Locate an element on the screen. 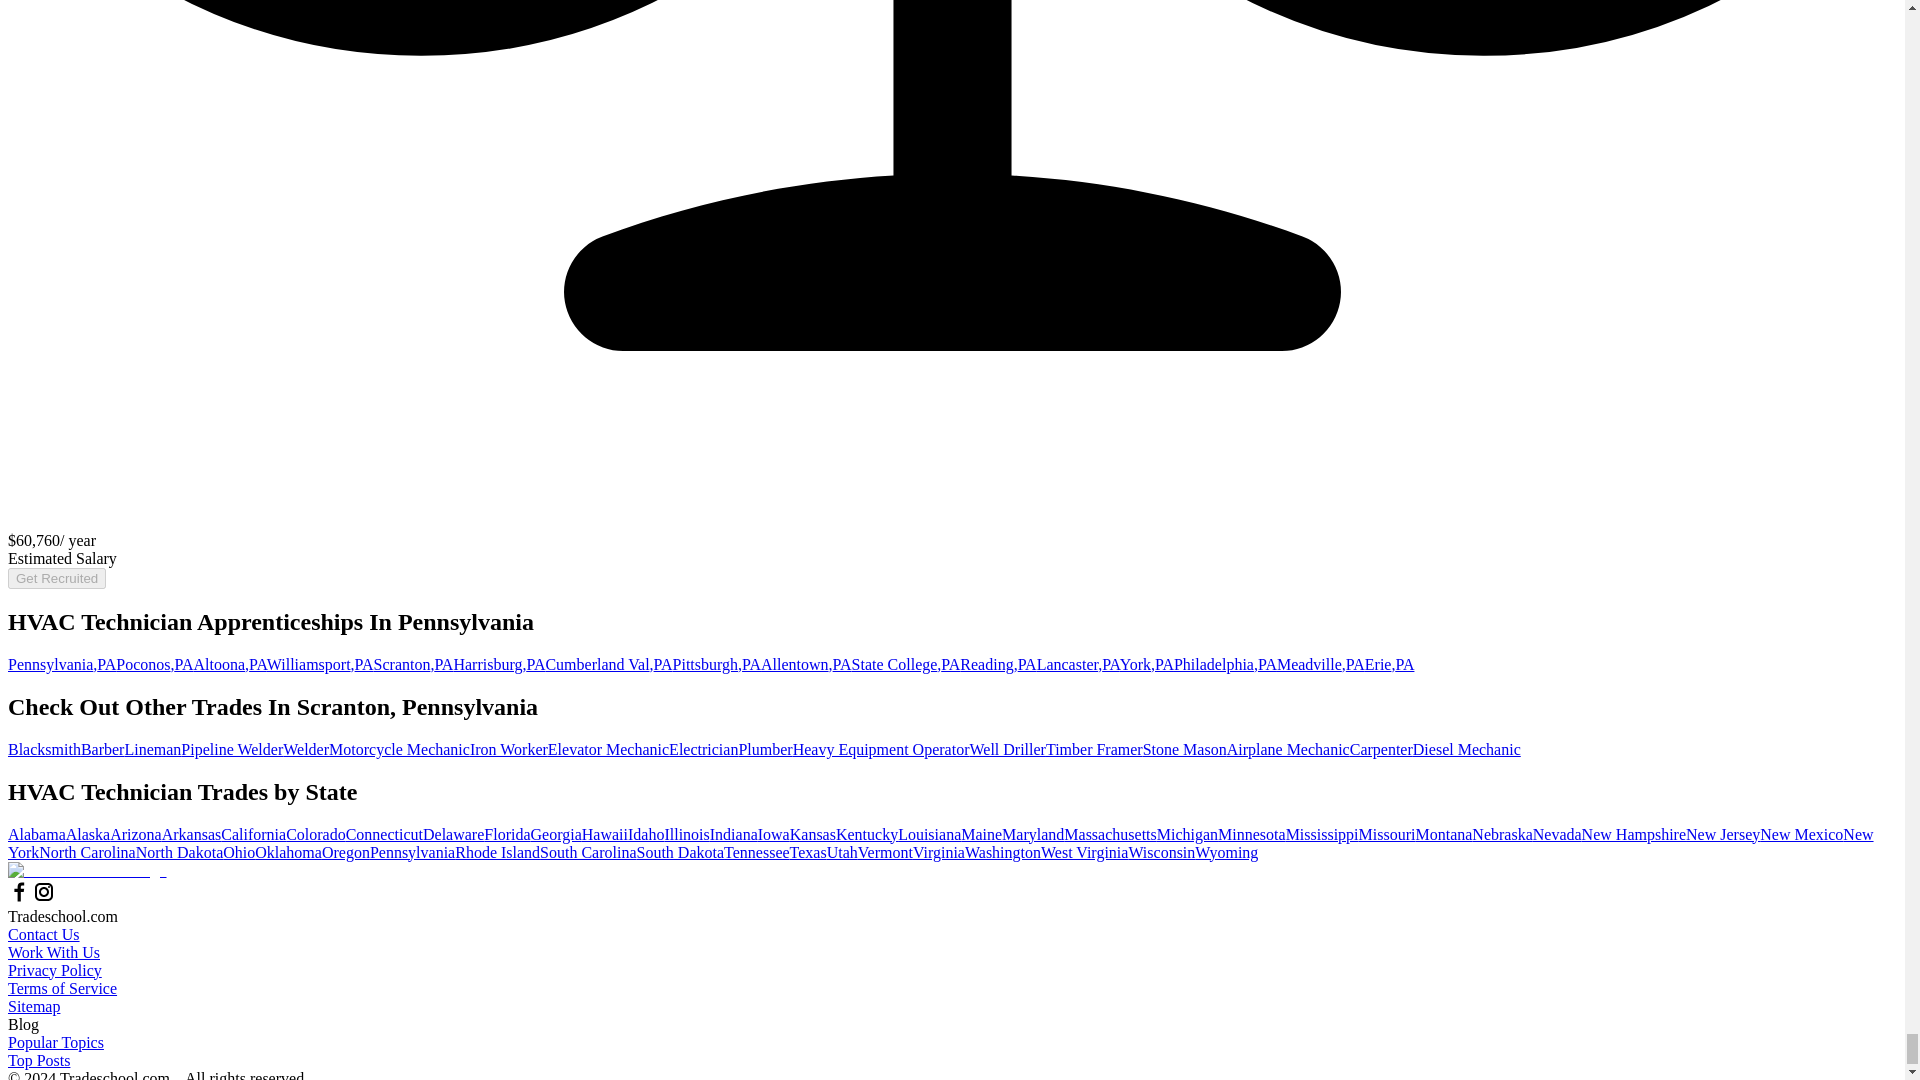  Blacksmith is located at coordinates (44, 749).